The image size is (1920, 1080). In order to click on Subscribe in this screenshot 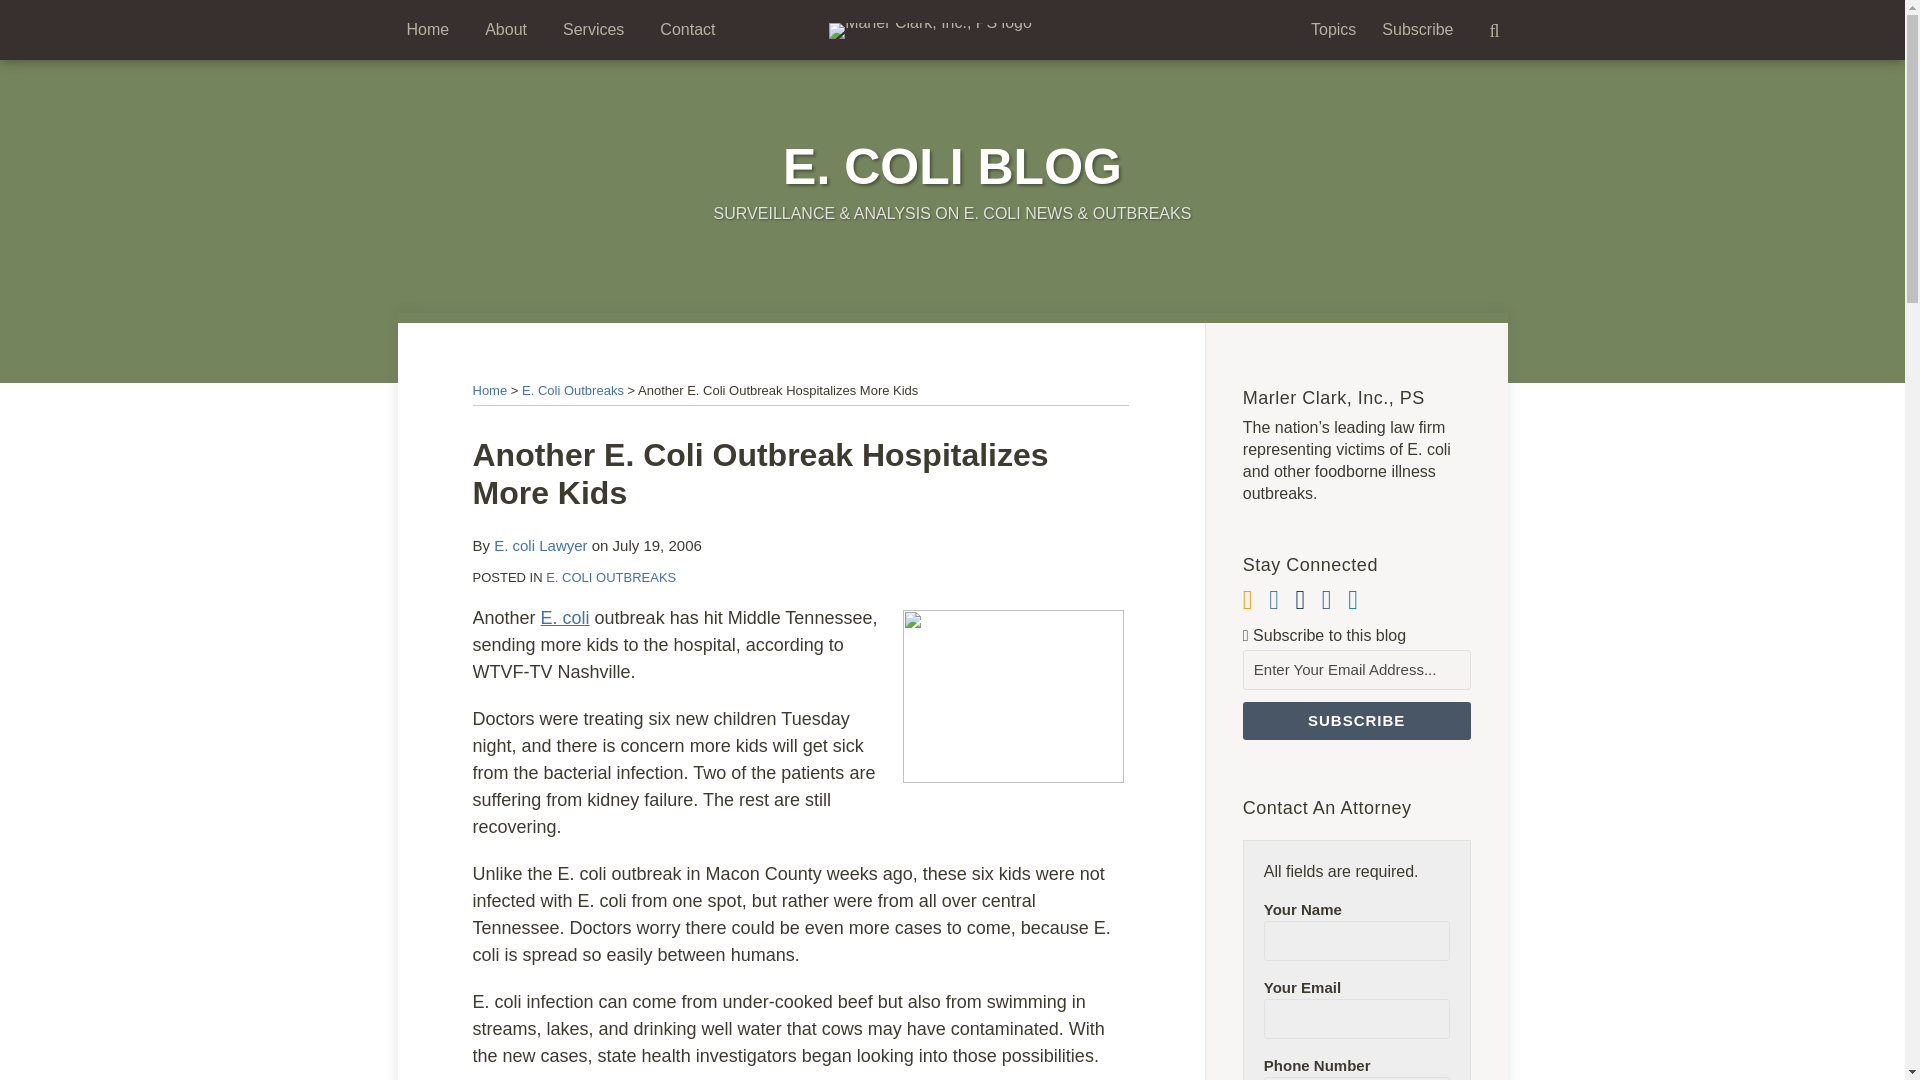, I will do `click(1356, 720)`.